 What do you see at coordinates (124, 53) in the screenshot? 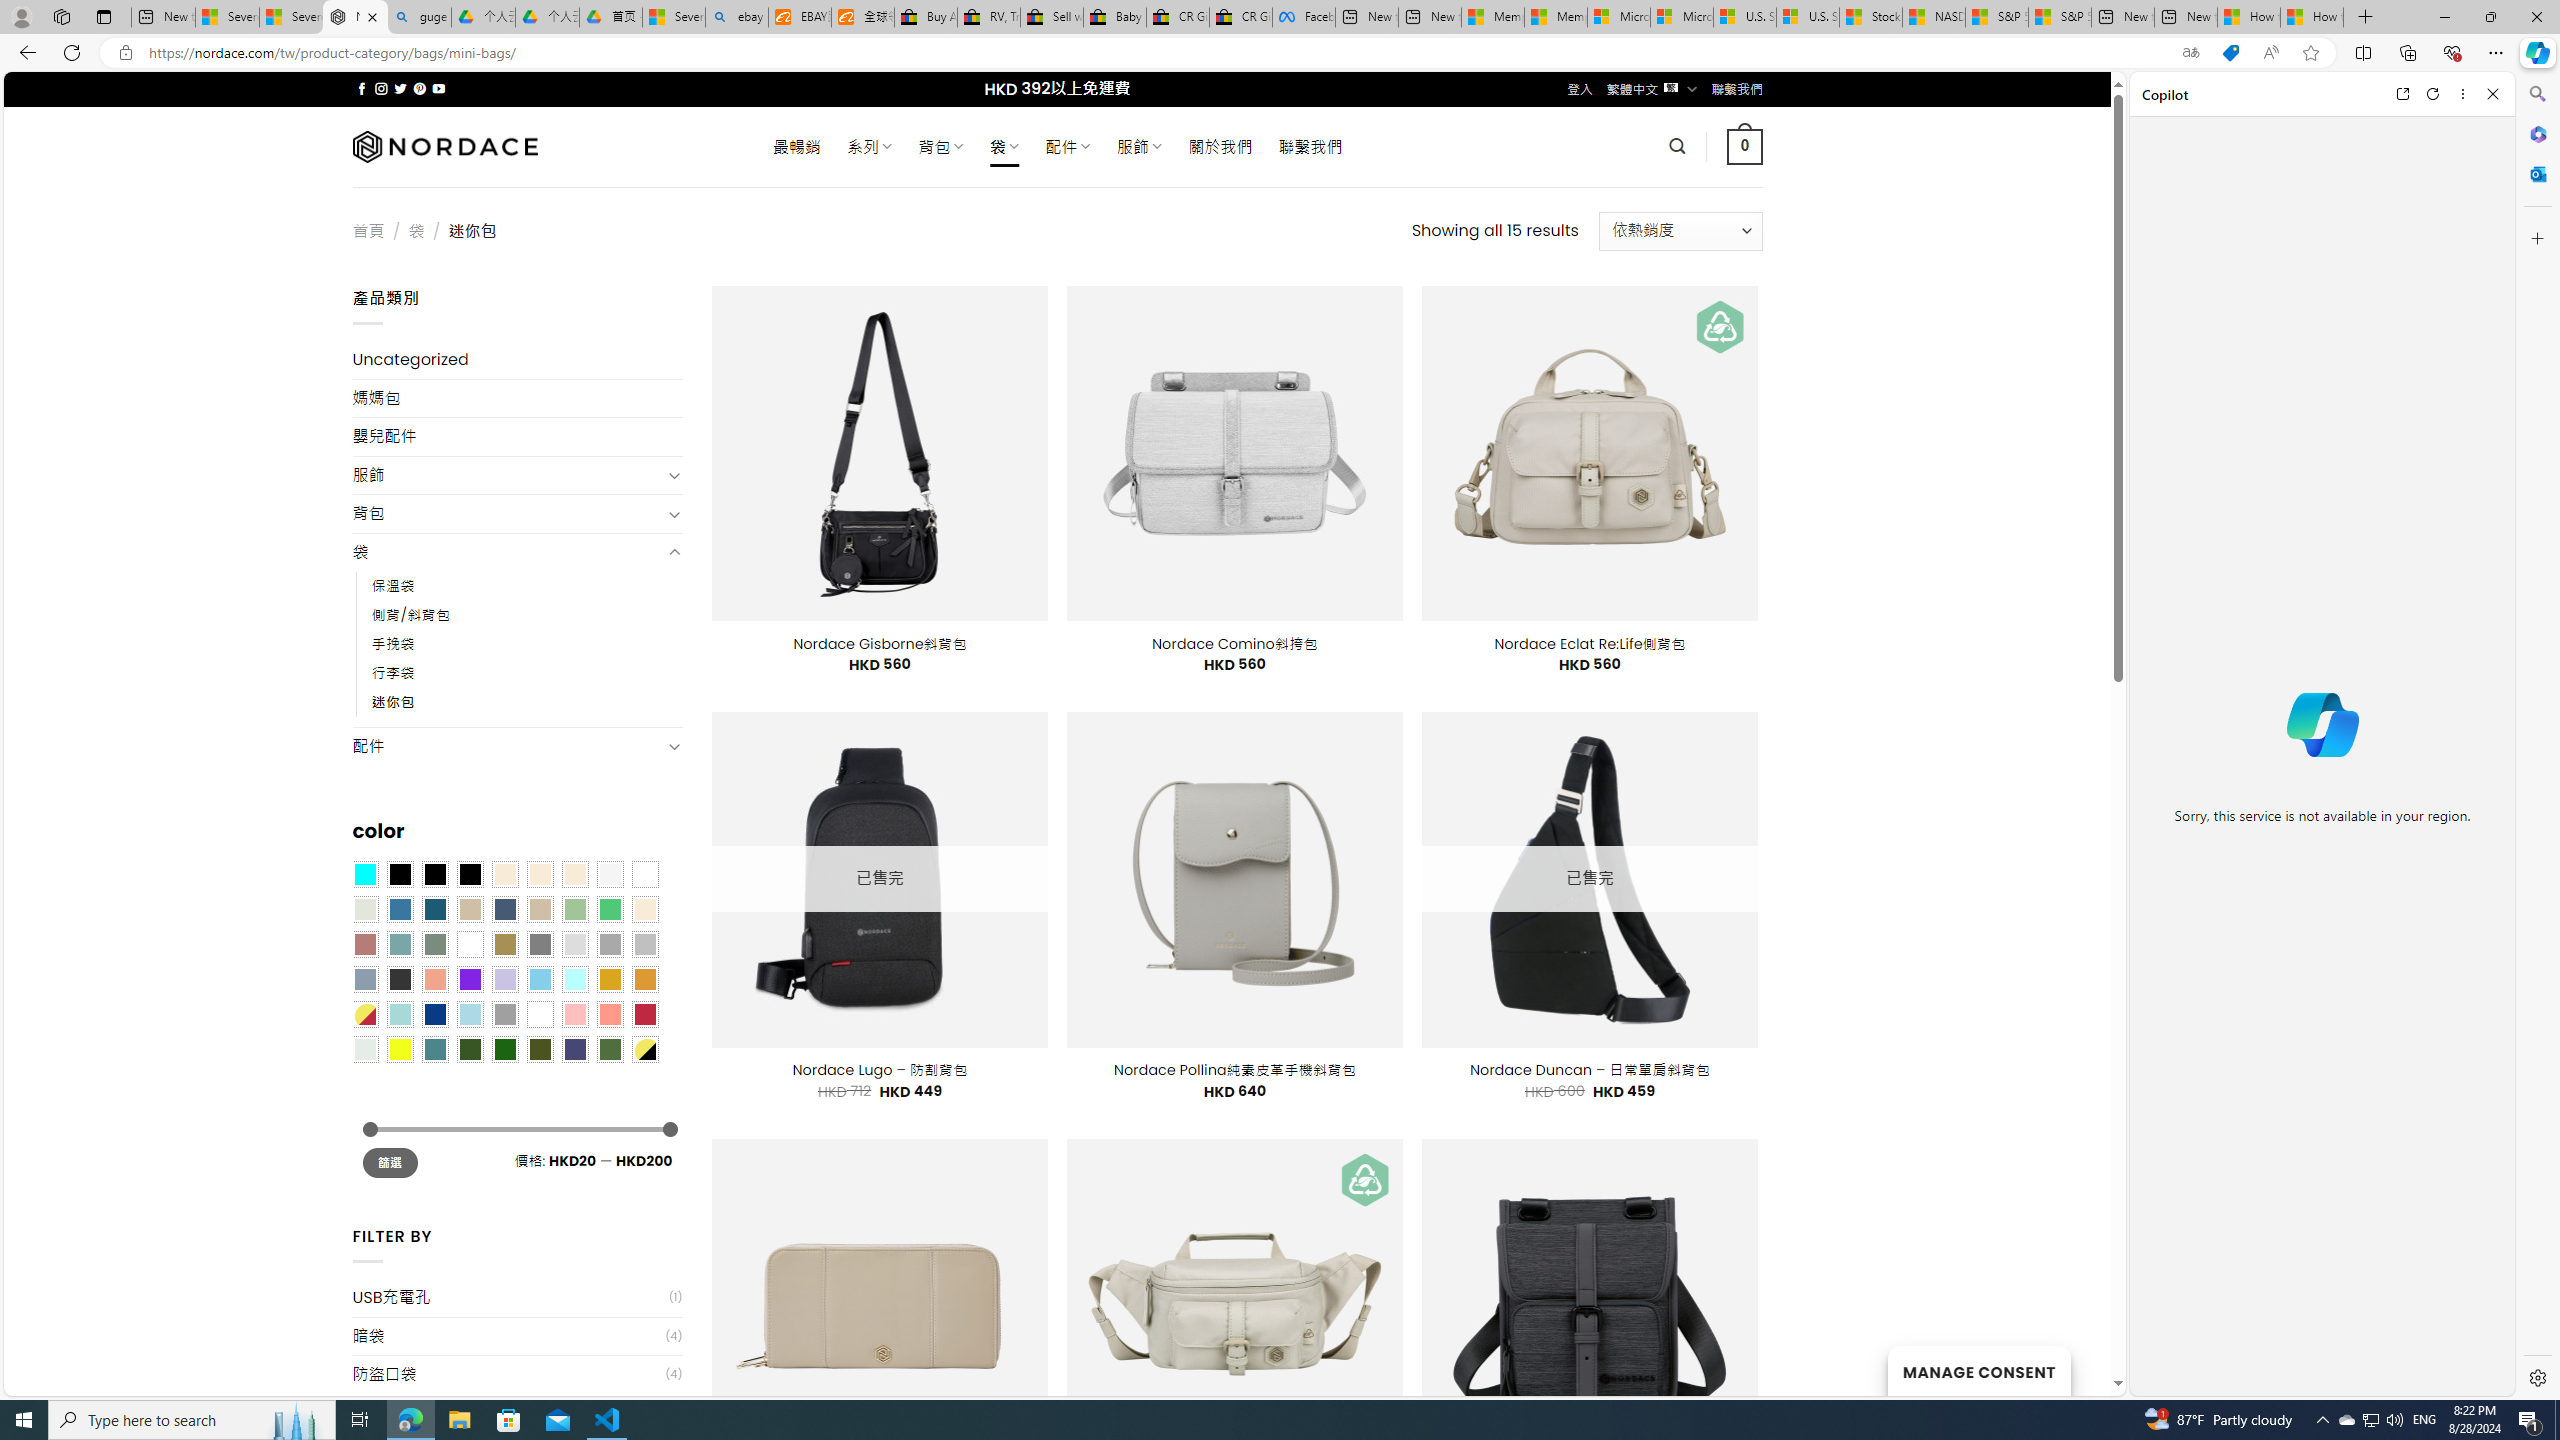
I see `View site information` at bounding box center [124, 53].